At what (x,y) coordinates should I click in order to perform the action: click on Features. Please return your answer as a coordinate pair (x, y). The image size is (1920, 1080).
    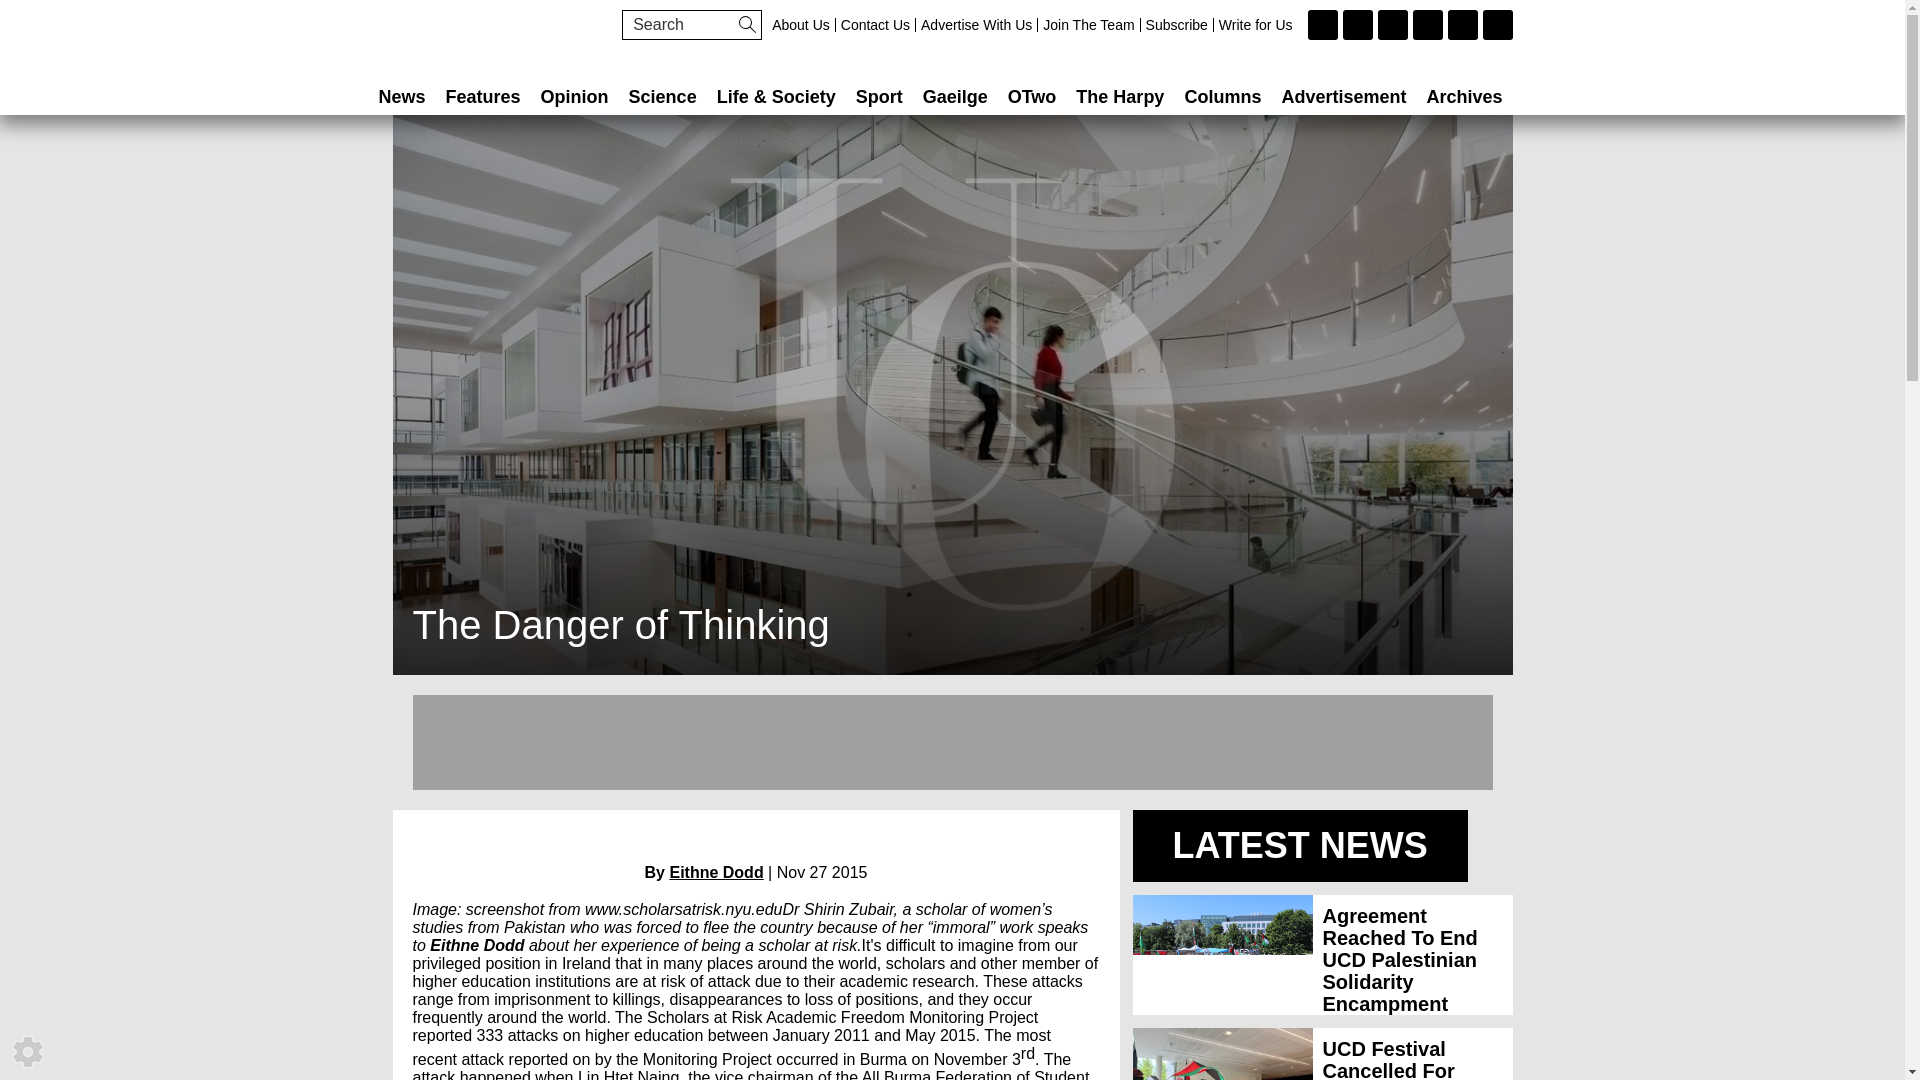
    Looking at the image, I should click on (483, 96).